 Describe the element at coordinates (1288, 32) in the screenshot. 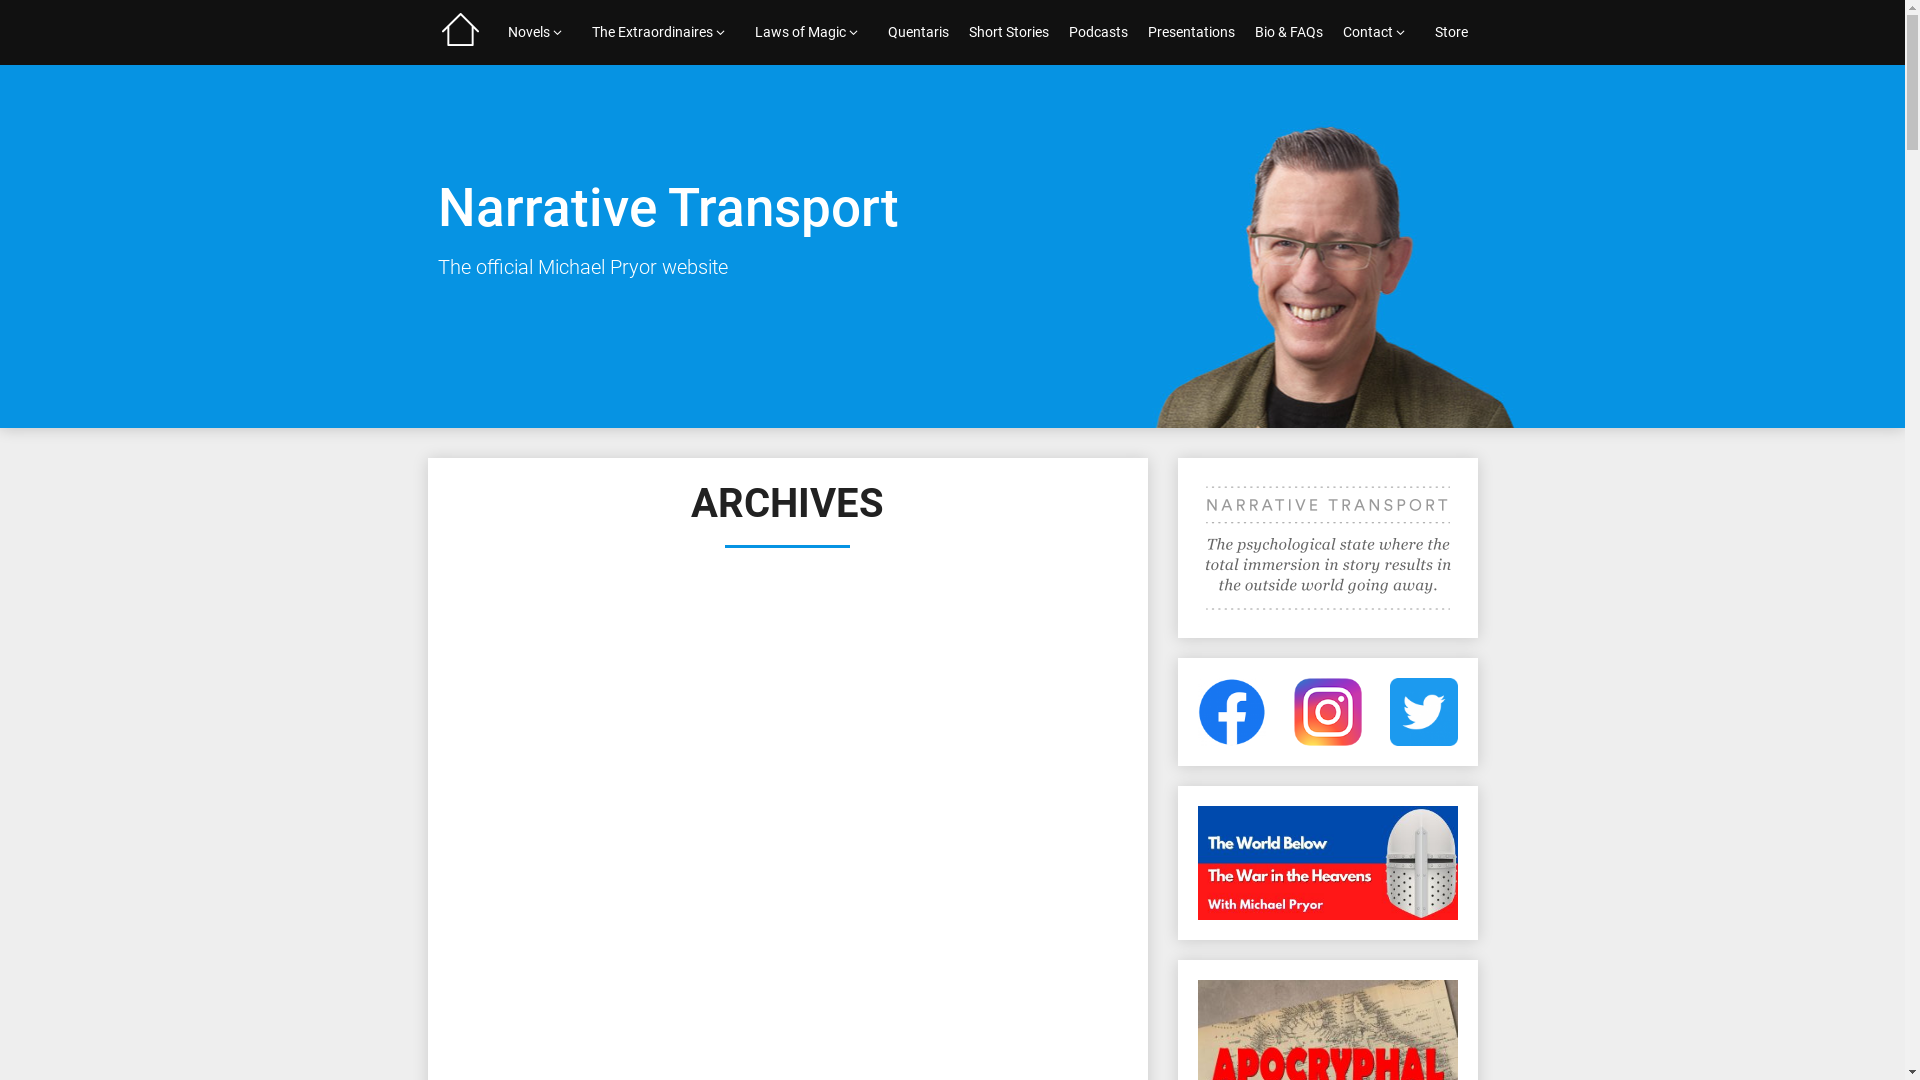

I see `Bio & FAQs` at that location.